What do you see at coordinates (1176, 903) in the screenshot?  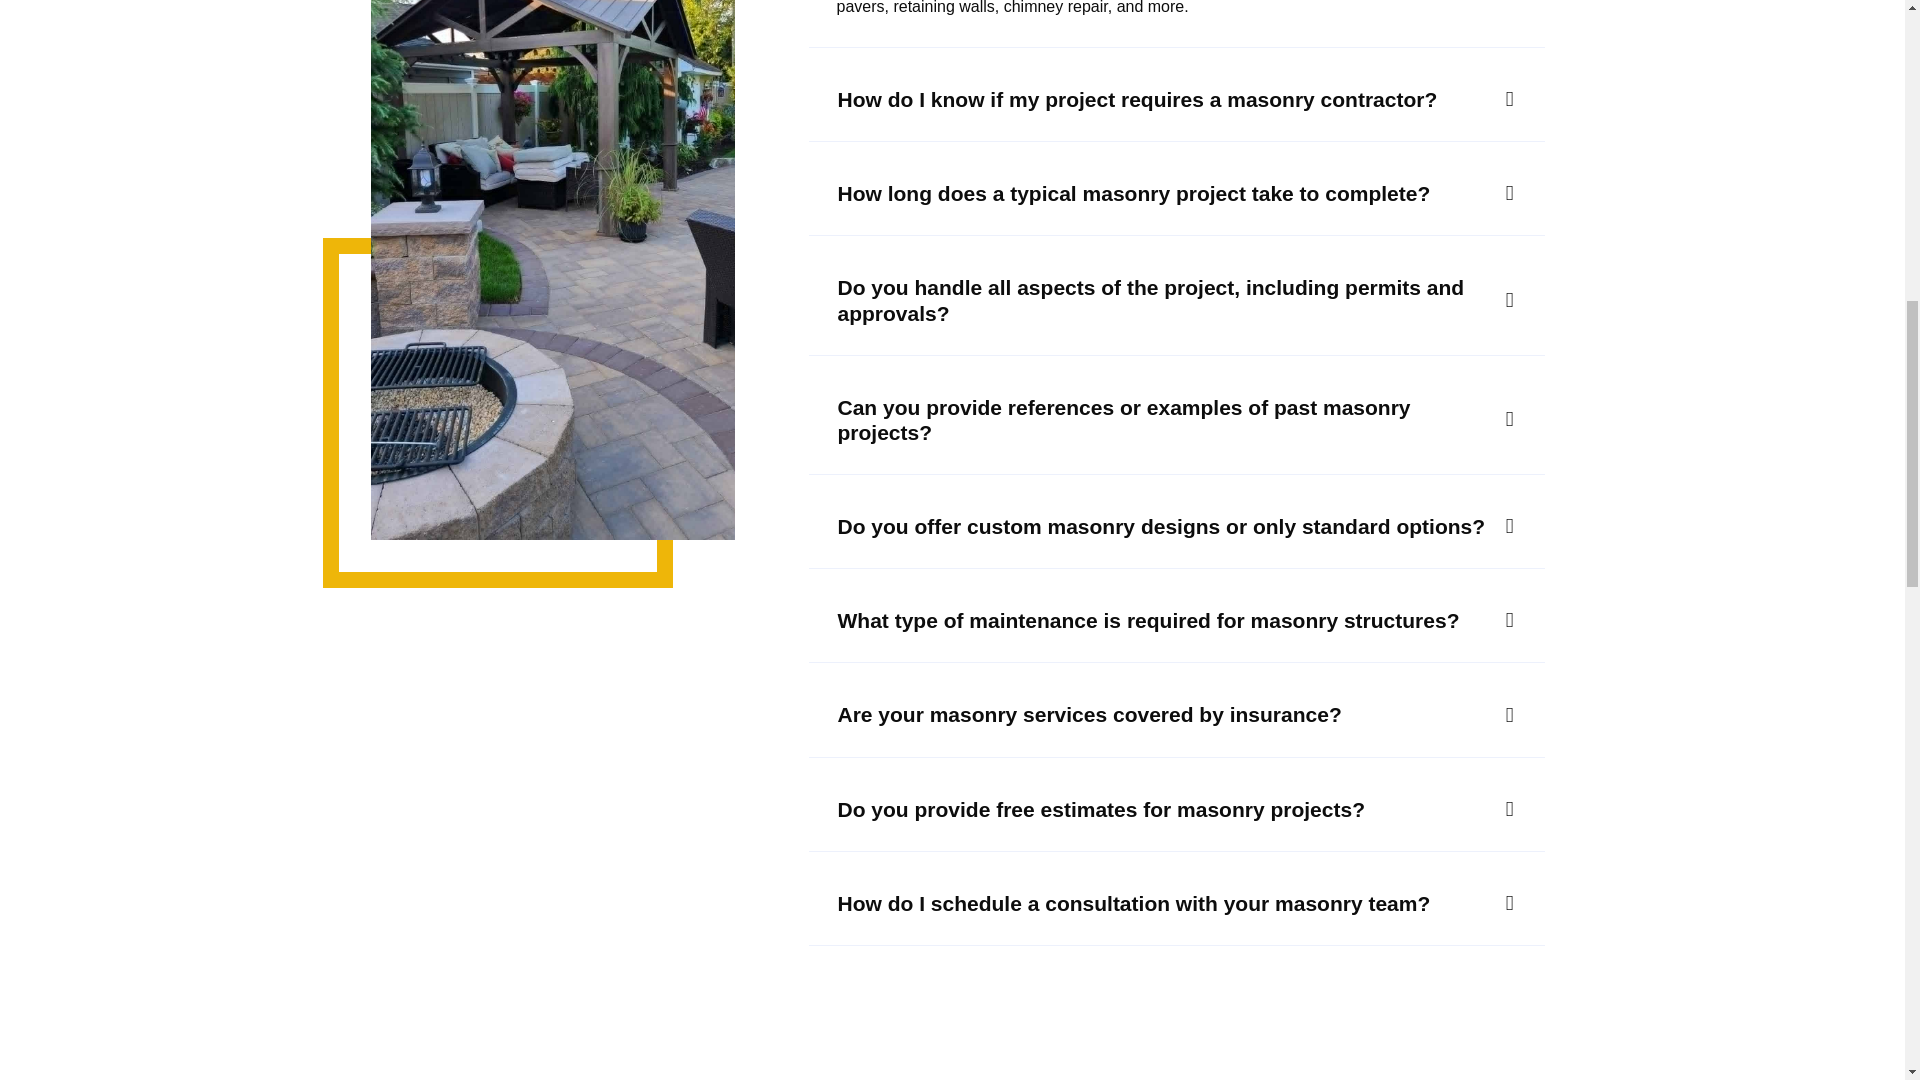 I see `How do I schedule a consultation with your masonry team?` at bounding box center [1176, 903].